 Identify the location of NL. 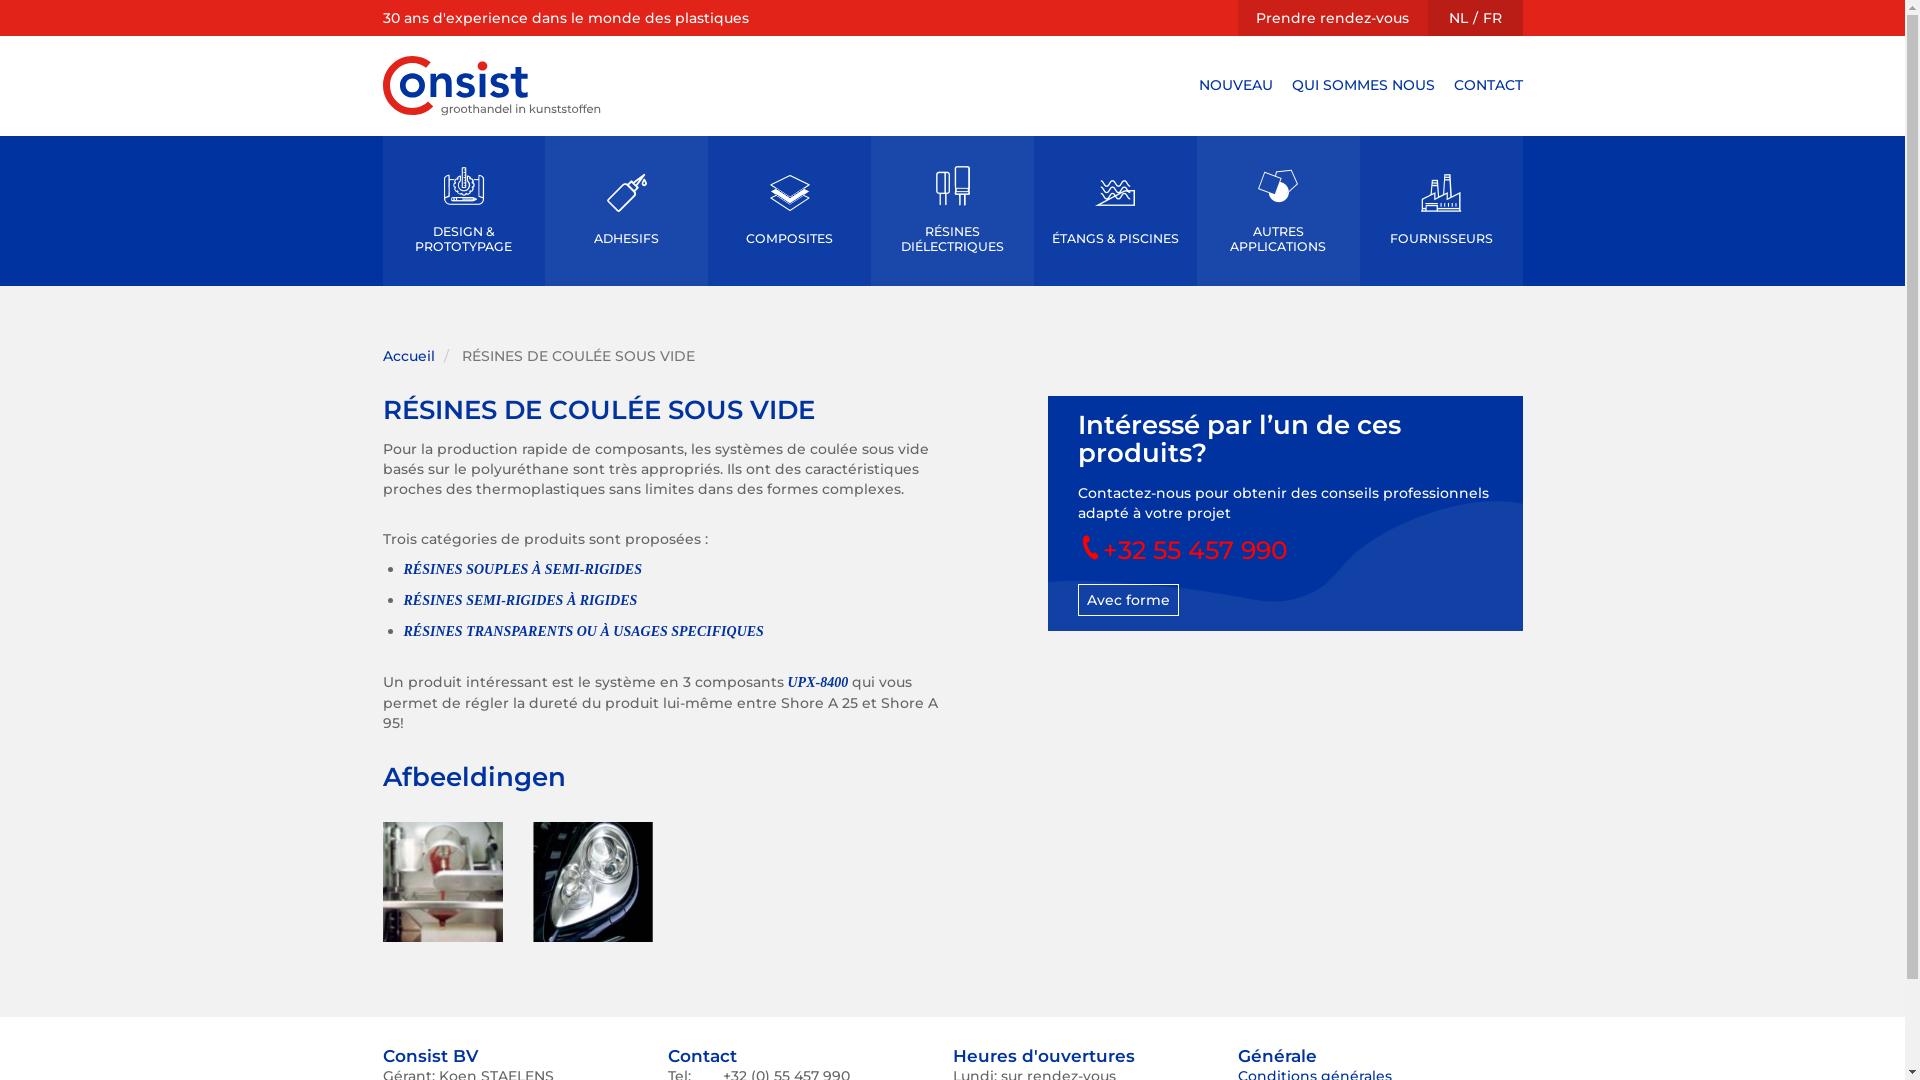
(1458, 18).